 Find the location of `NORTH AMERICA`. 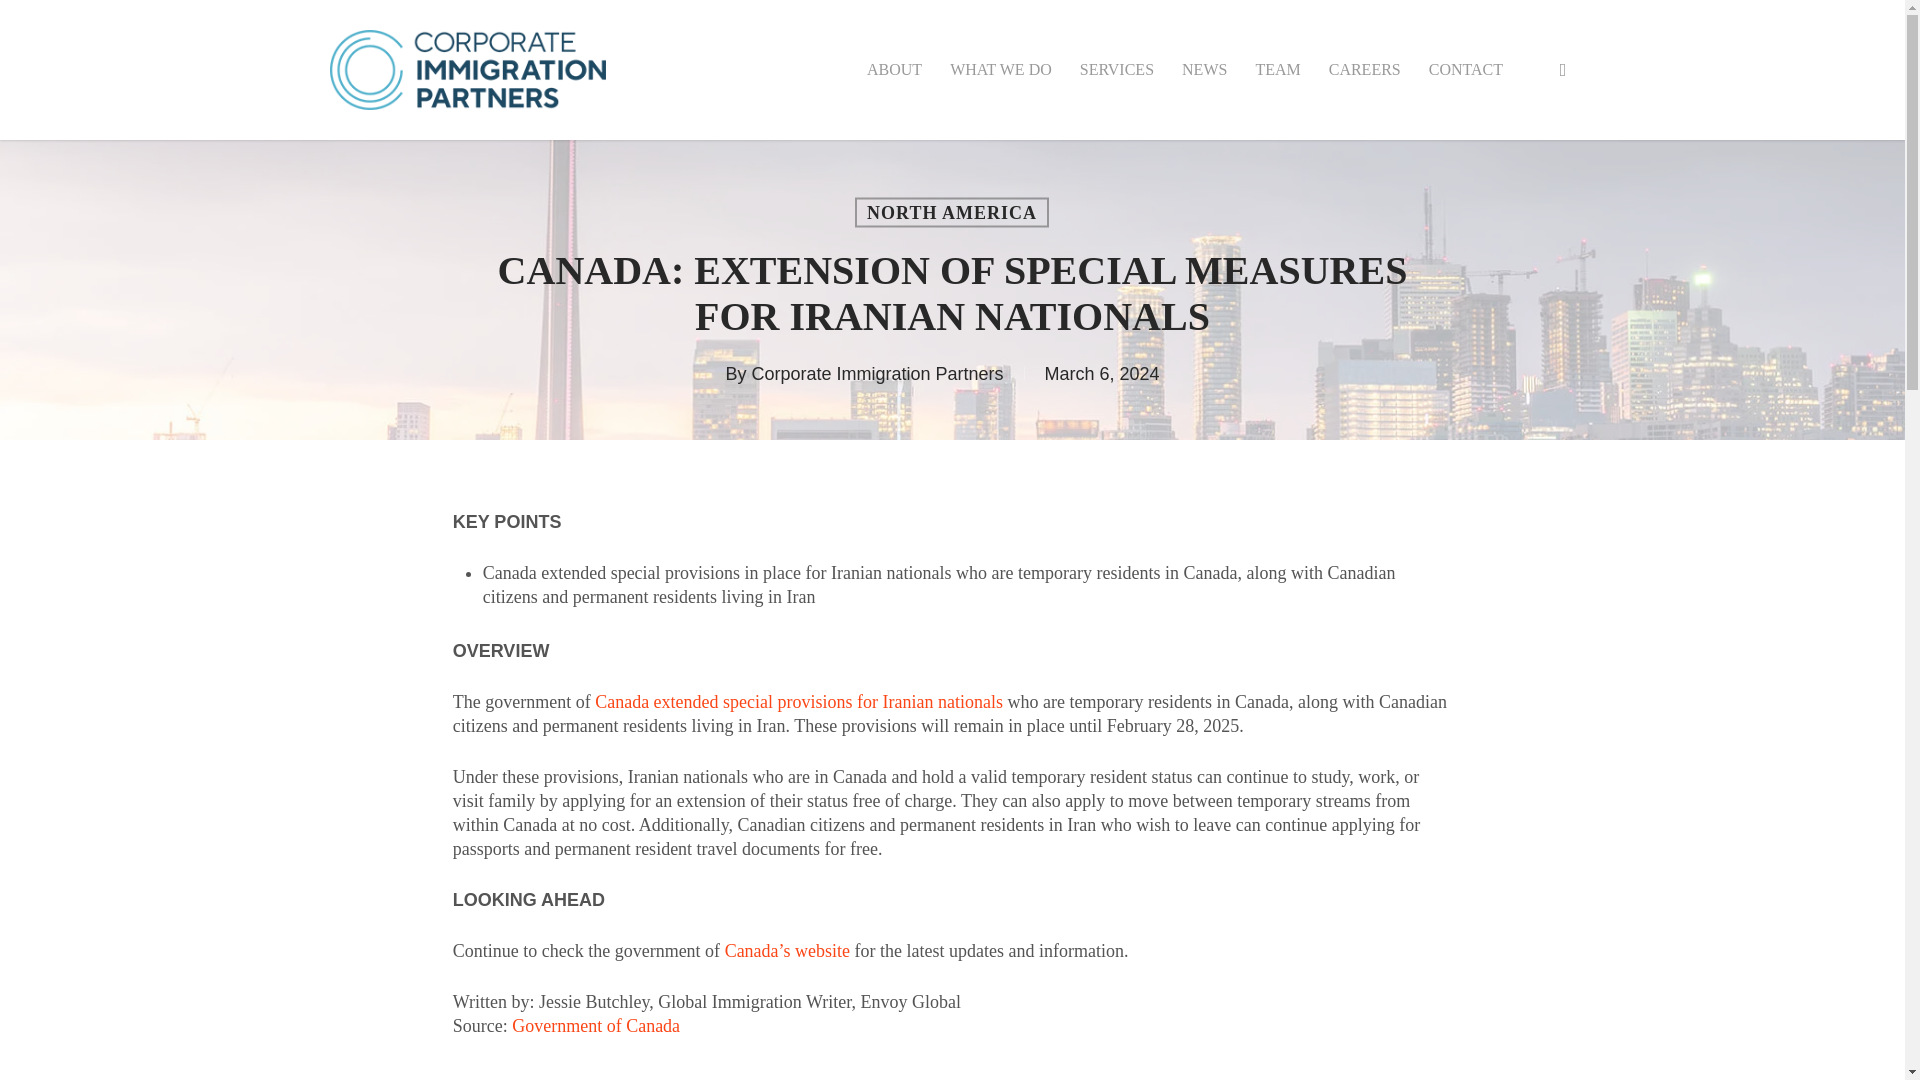

NORTH AMERICA is located at coordinates (951, 212).